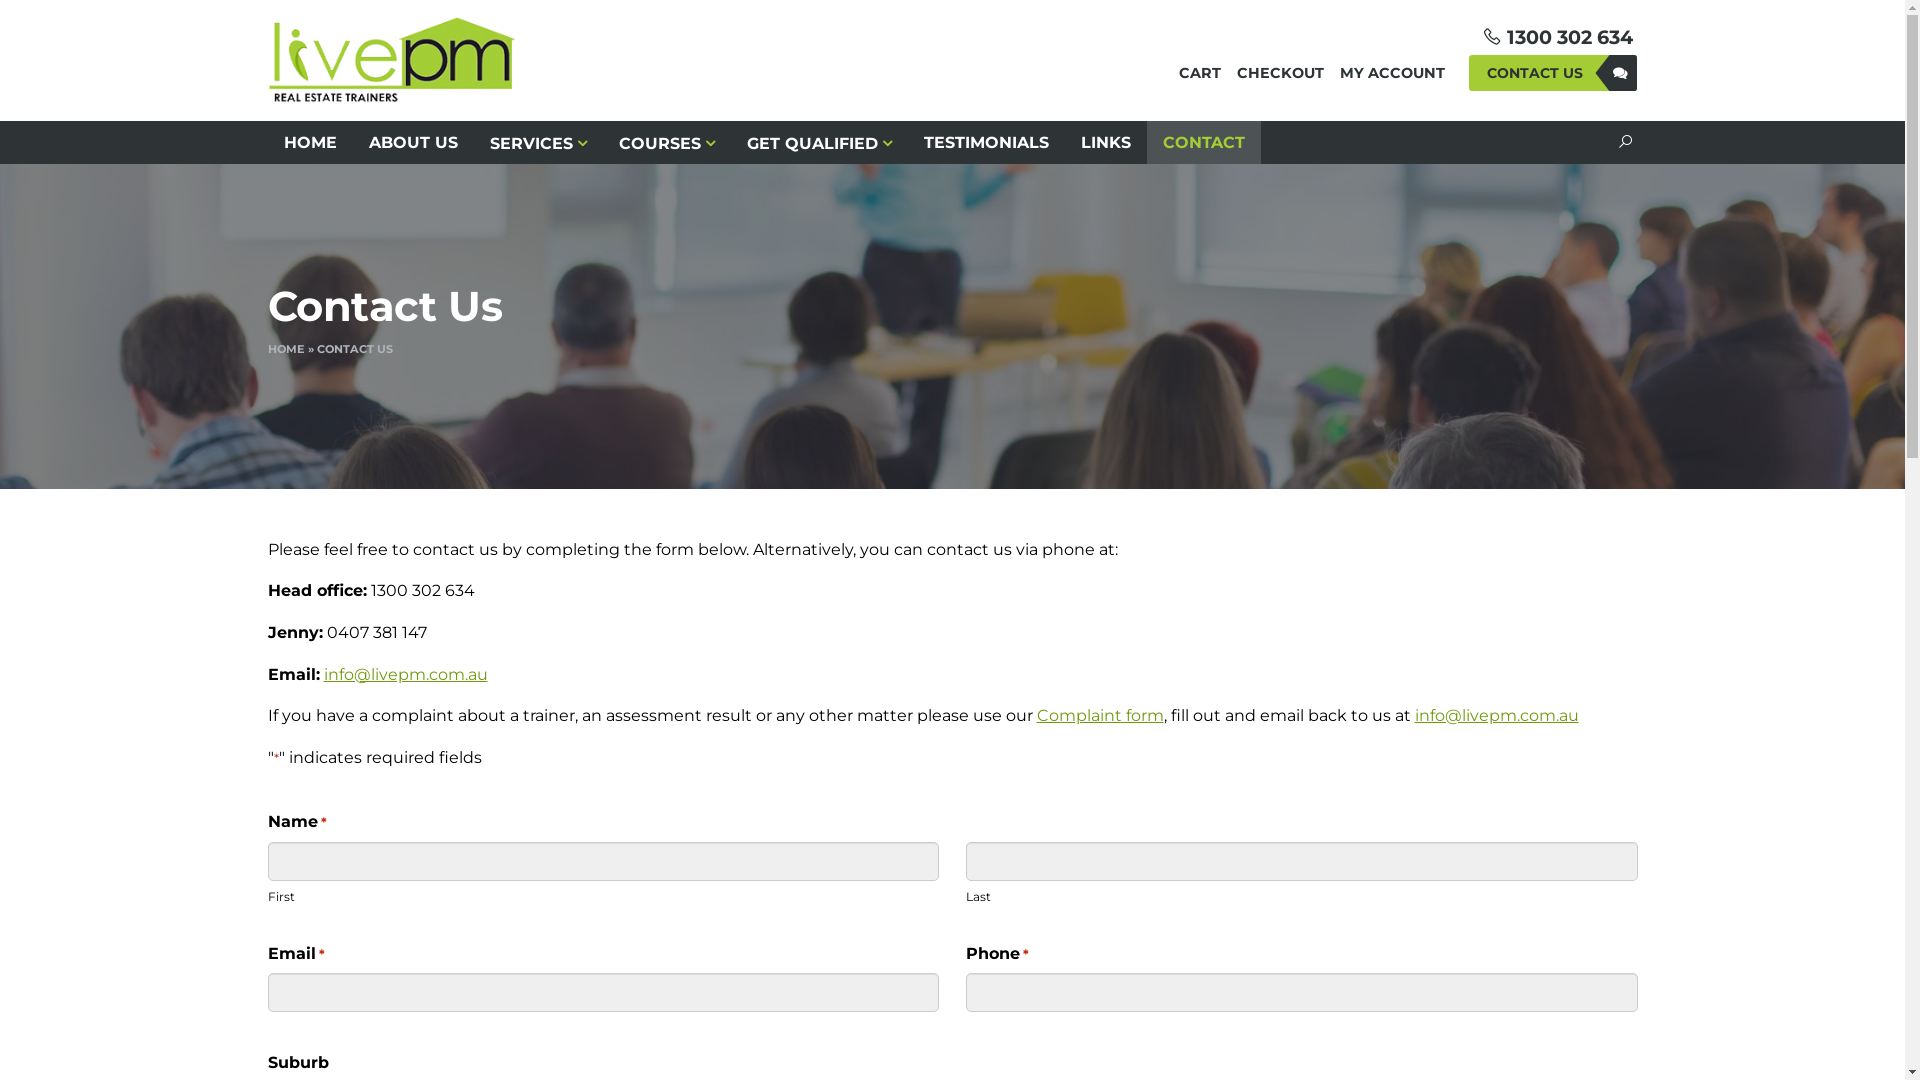  Describe the element at coordinates (412, 142) in the screenshot. I see `ABOUT US` at that location.